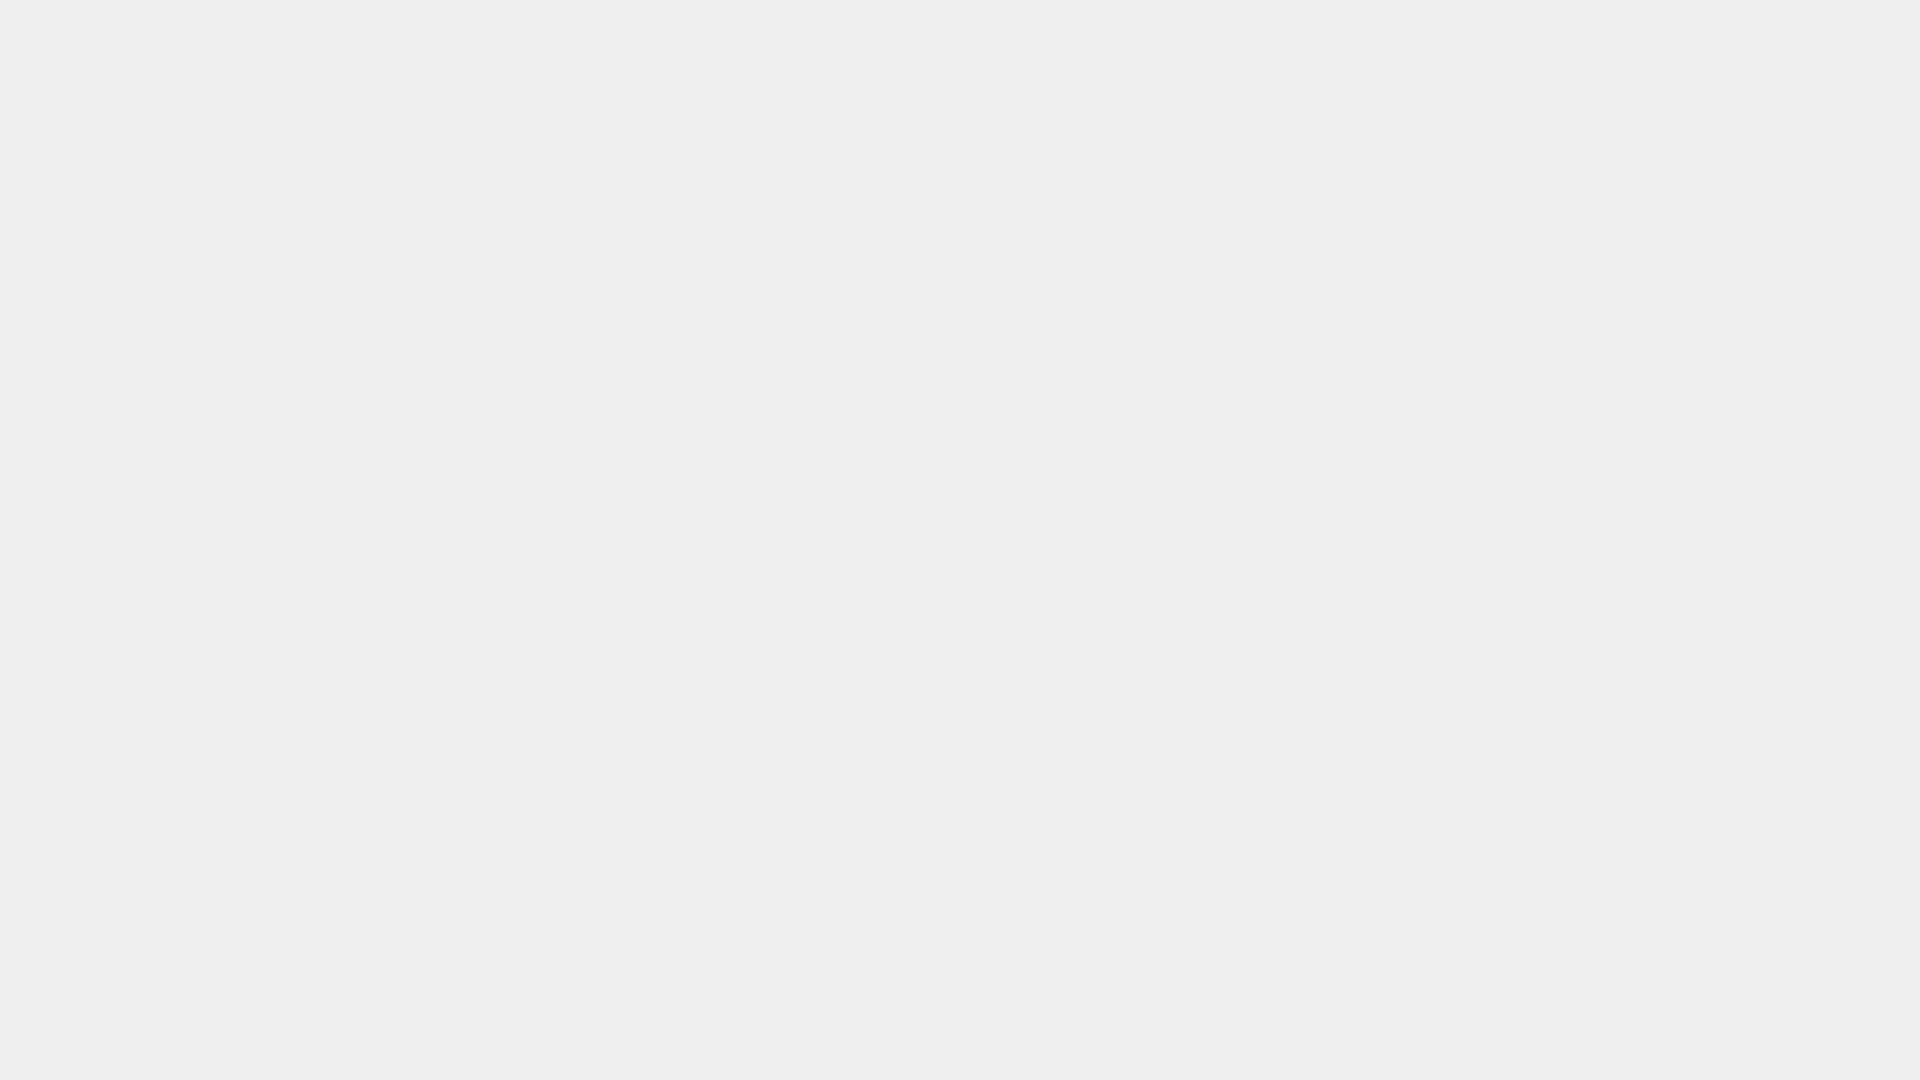 Image resolution: width=1920 pixels, height=1080 pixels. I want to click on Visit, so click(849, 122).